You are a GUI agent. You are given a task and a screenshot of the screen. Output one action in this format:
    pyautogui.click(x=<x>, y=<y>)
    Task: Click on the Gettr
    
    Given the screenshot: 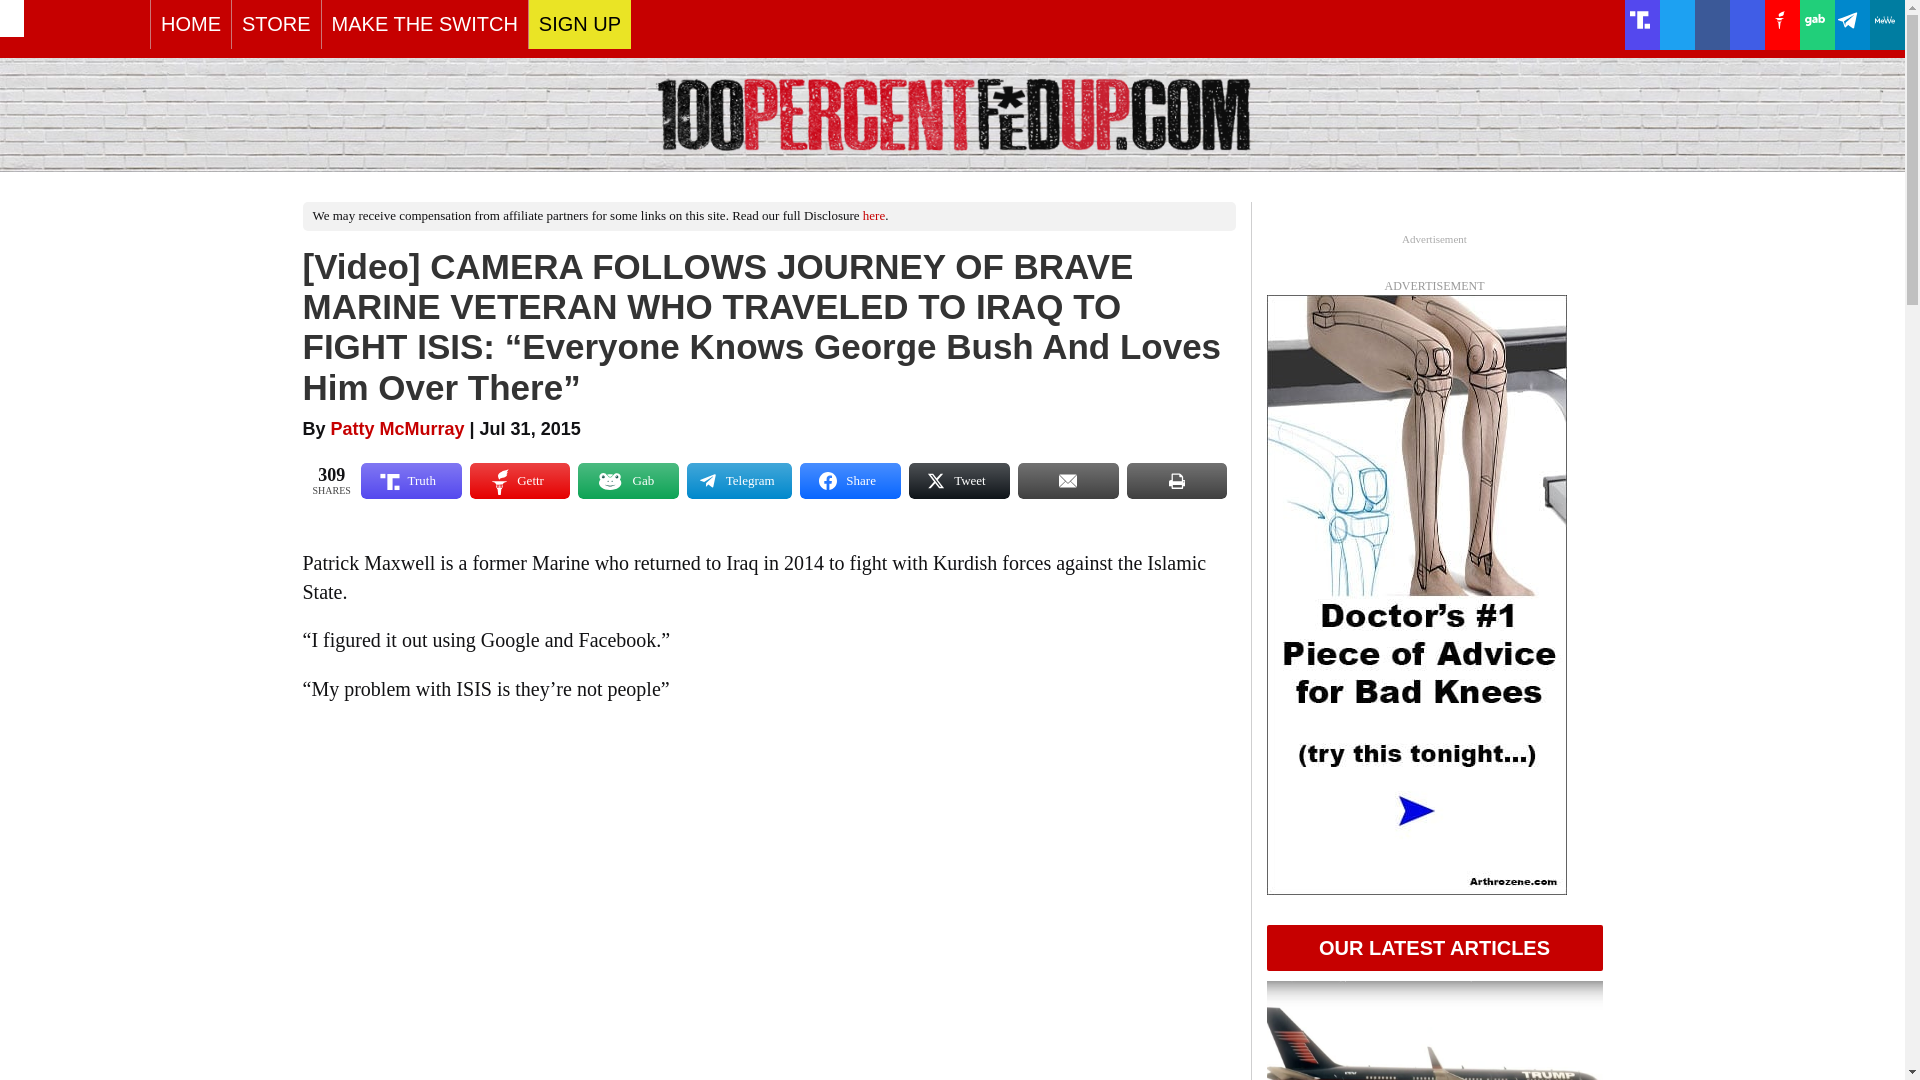 What is the action you would take?
    pyautogui.click(x=520, y=480)
    